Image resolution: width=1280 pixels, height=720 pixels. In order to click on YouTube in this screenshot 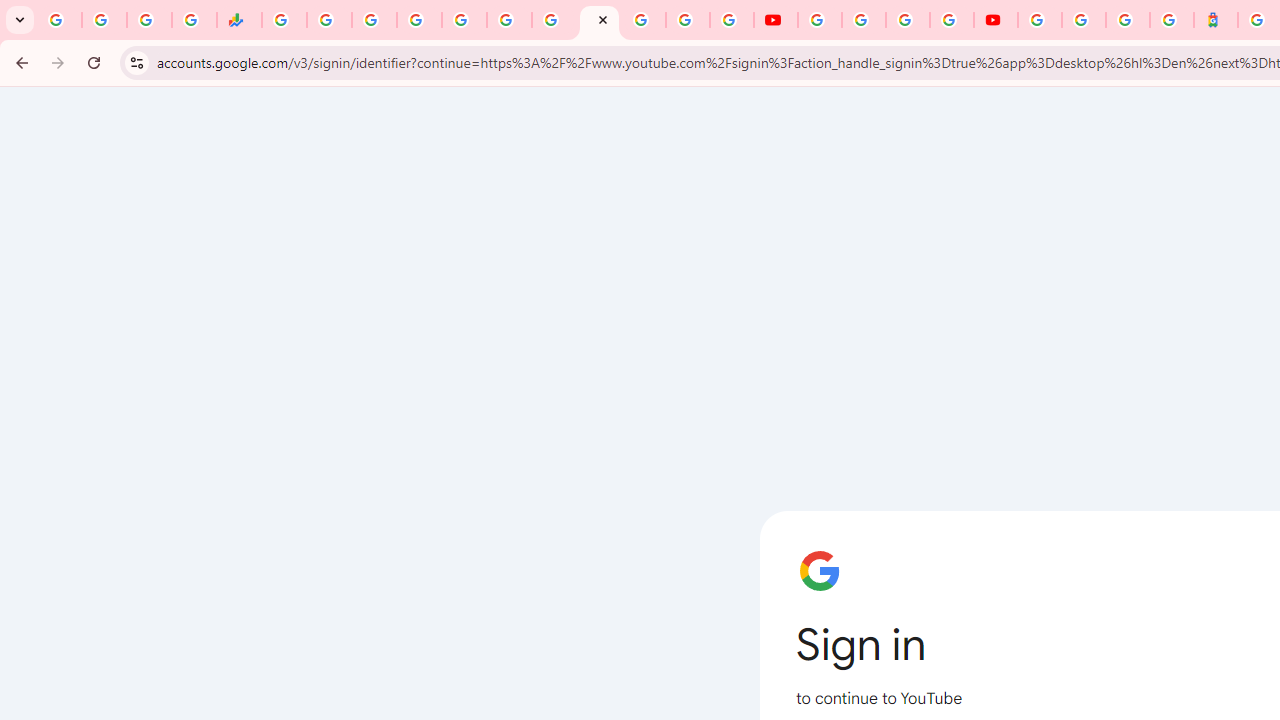, I will do `click(820, 20)`.